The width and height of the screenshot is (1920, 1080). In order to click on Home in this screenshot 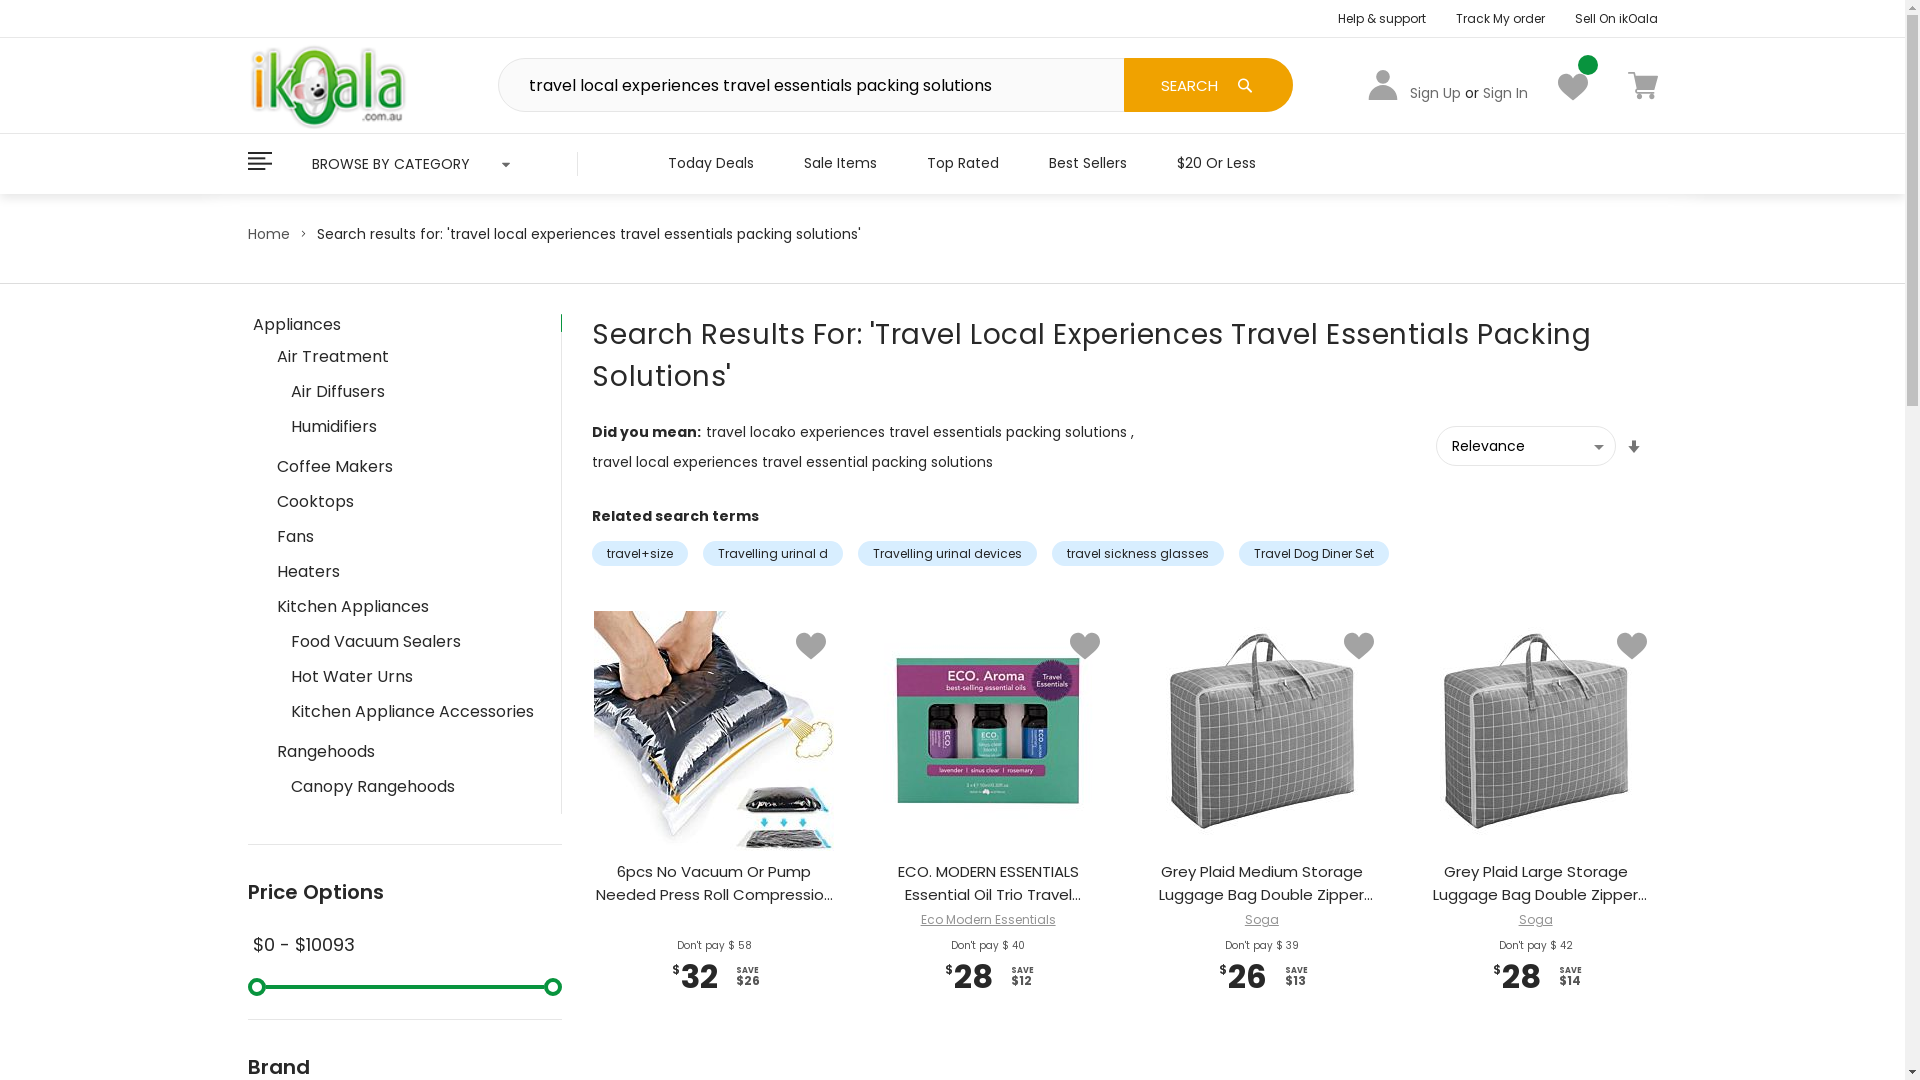, I will do `click(269, 234)`.